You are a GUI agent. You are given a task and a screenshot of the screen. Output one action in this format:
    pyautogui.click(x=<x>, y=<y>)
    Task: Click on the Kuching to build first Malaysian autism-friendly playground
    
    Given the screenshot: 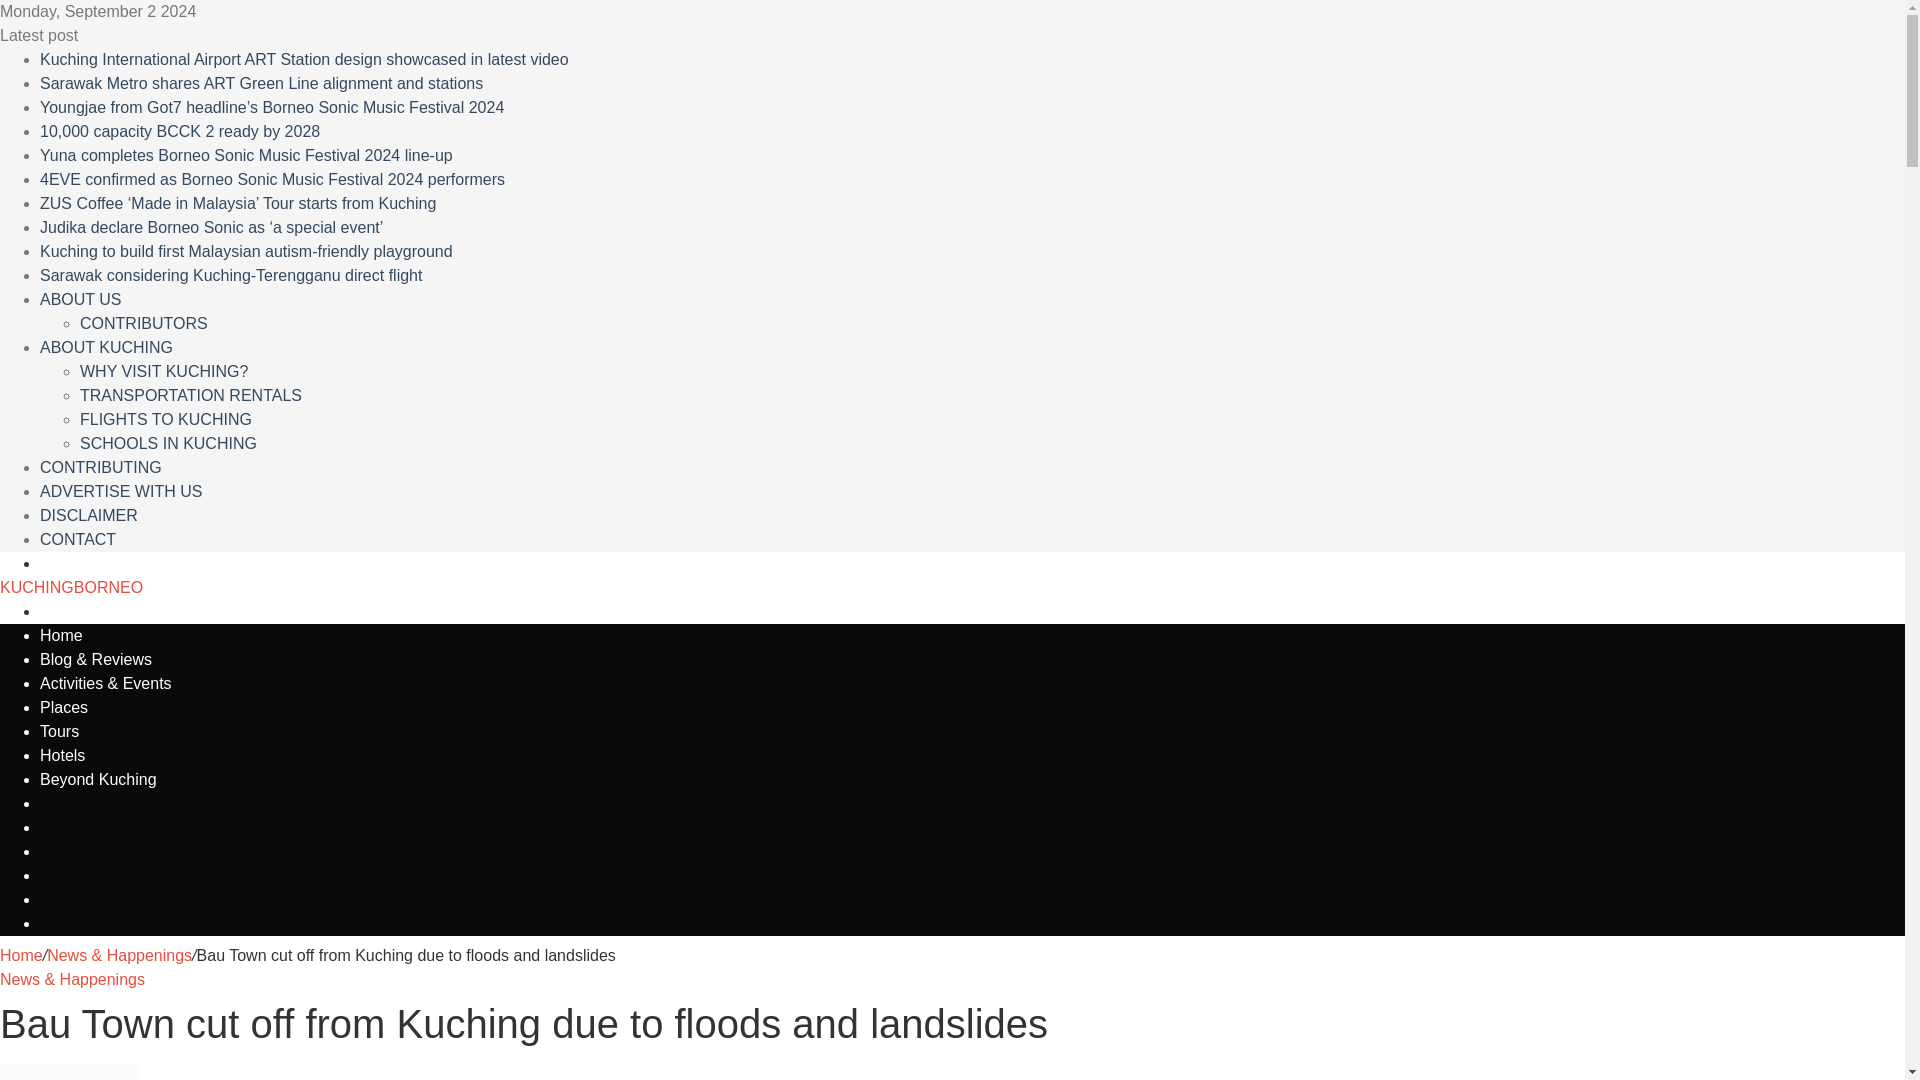 What is the action you would take?
    pyautogui.click(x=246, y=252)
    